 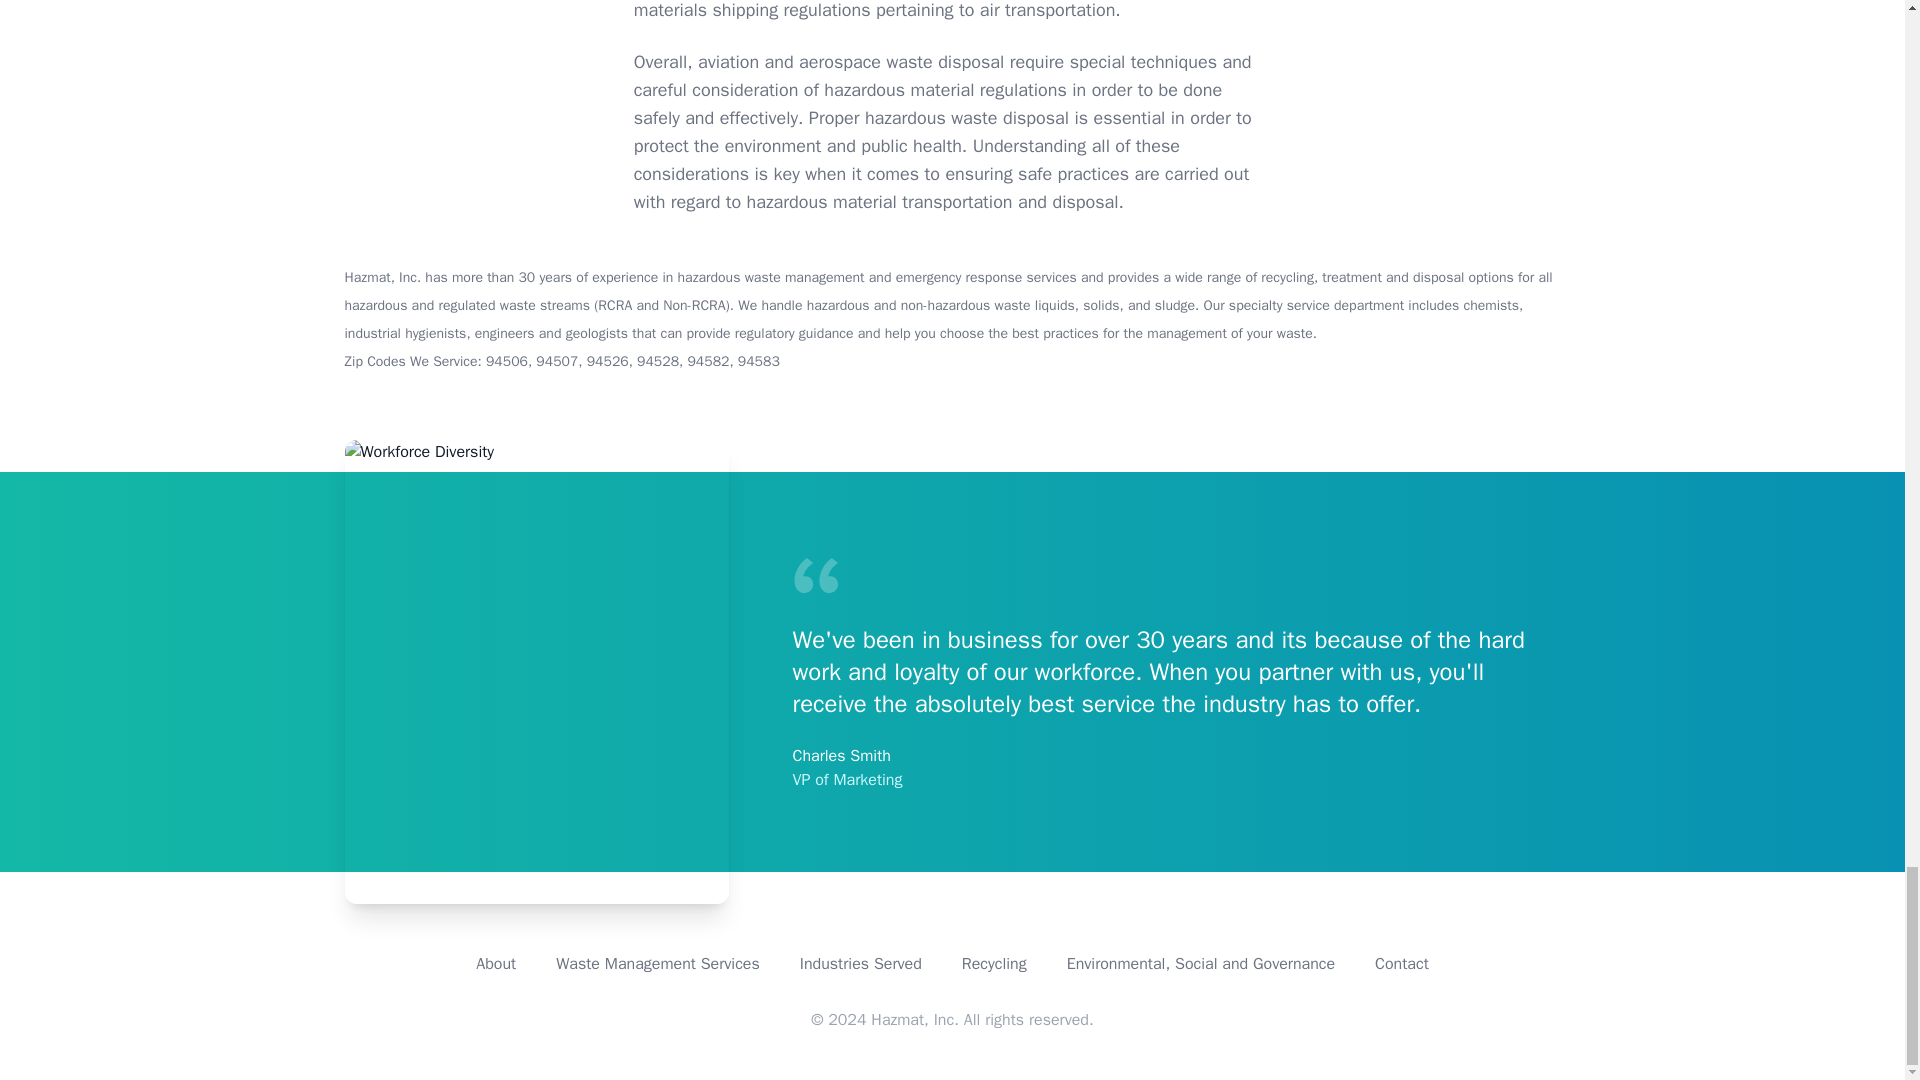 I want to click on Waste Management Services, so click(x=658, y=964).